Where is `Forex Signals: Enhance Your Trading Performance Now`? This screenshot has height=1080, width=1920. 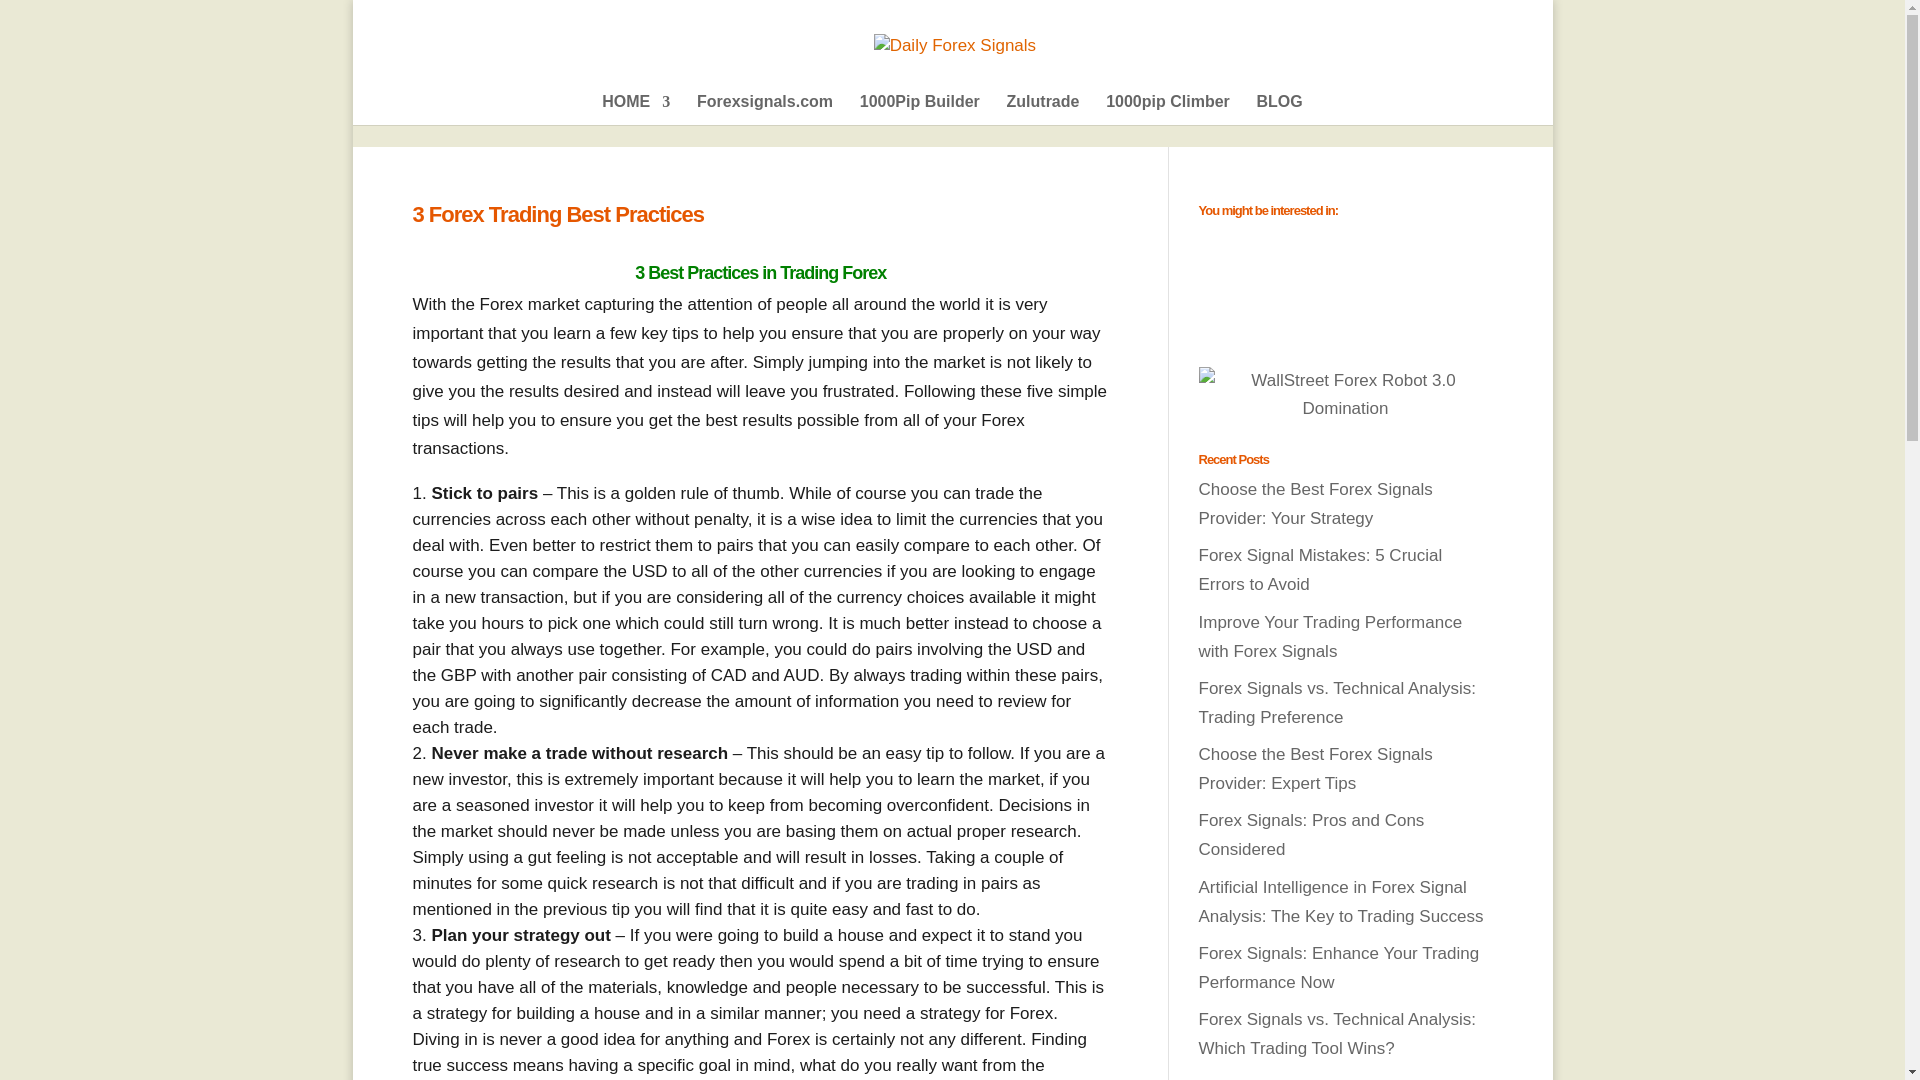
Forex Signals: Enhance Your Trading Performance Now is located at coordinates (1338, 968).